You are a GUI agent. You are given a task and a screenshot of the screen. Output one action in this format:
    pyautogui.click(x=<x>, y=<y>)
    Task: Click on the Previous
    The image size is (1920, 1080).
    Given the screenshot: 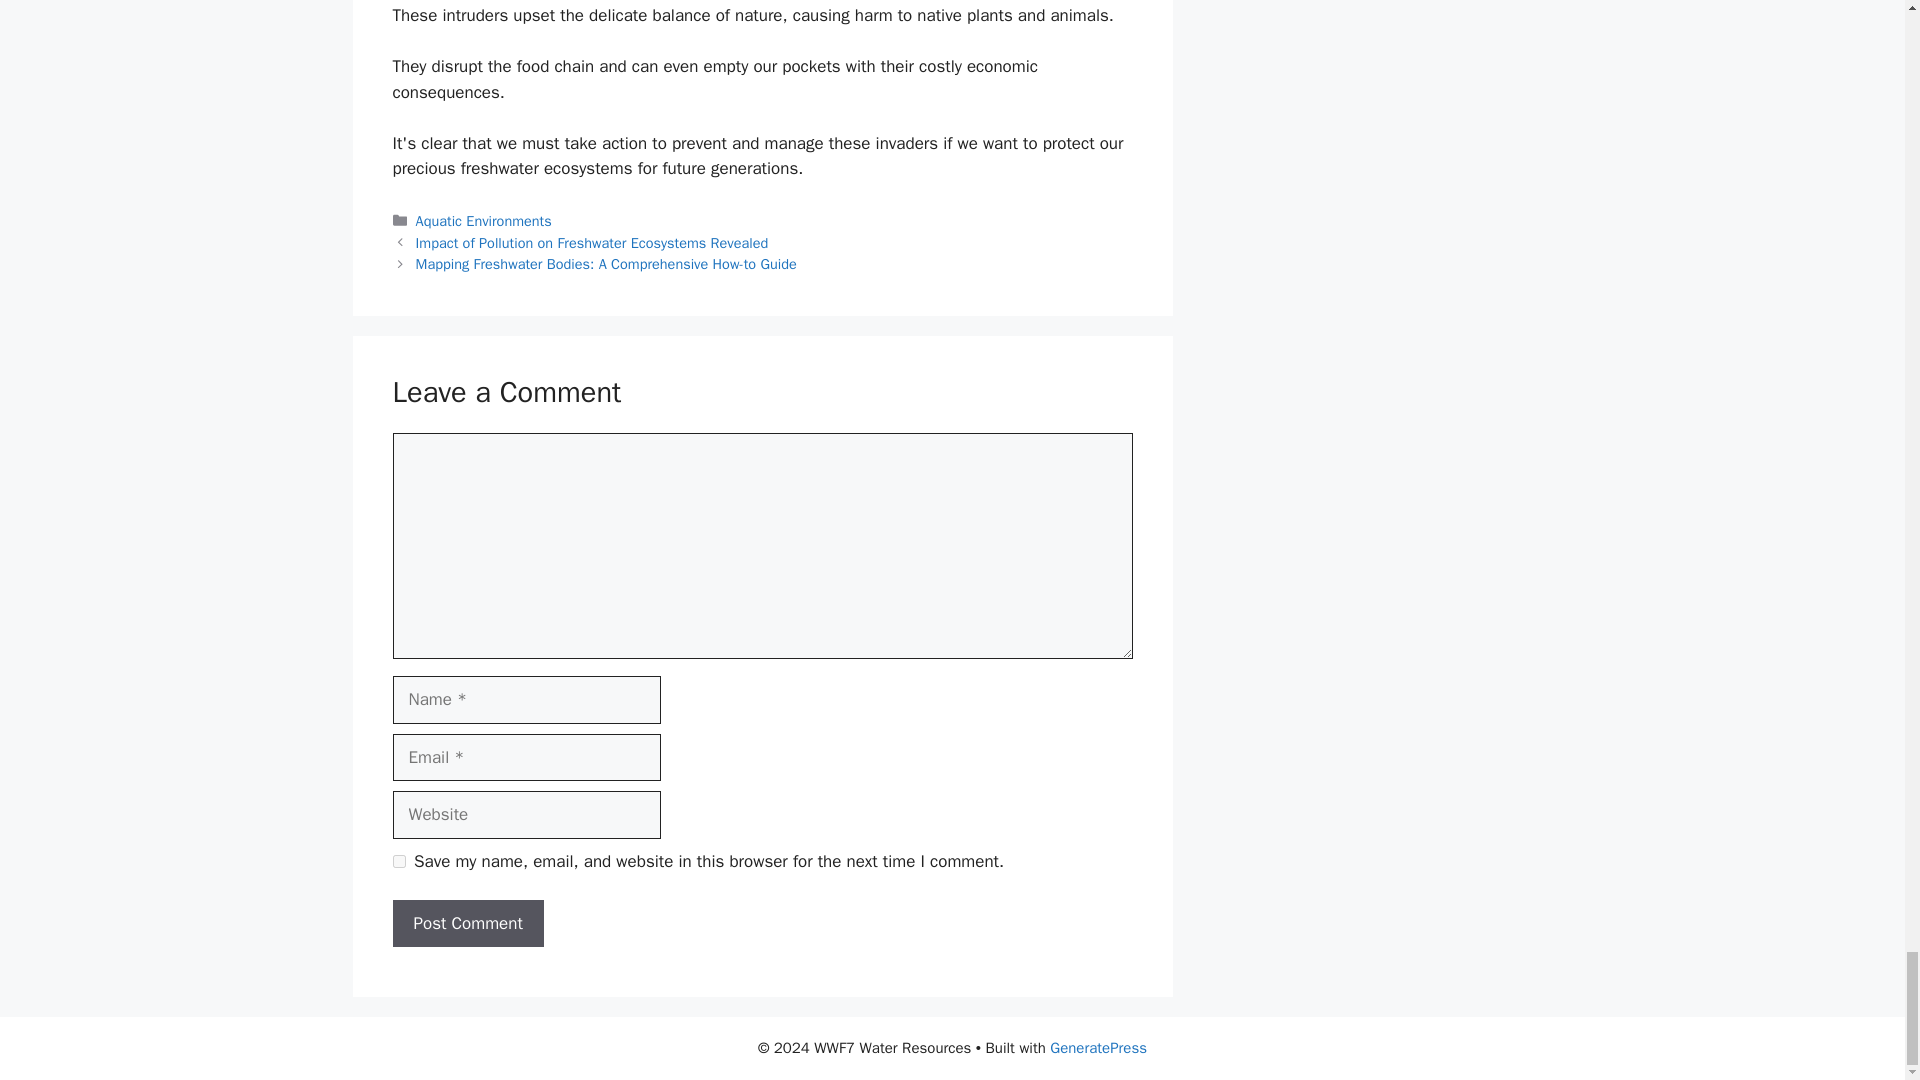 What is the action you would take?
    pyautogui.click(x=592, y=242)
    